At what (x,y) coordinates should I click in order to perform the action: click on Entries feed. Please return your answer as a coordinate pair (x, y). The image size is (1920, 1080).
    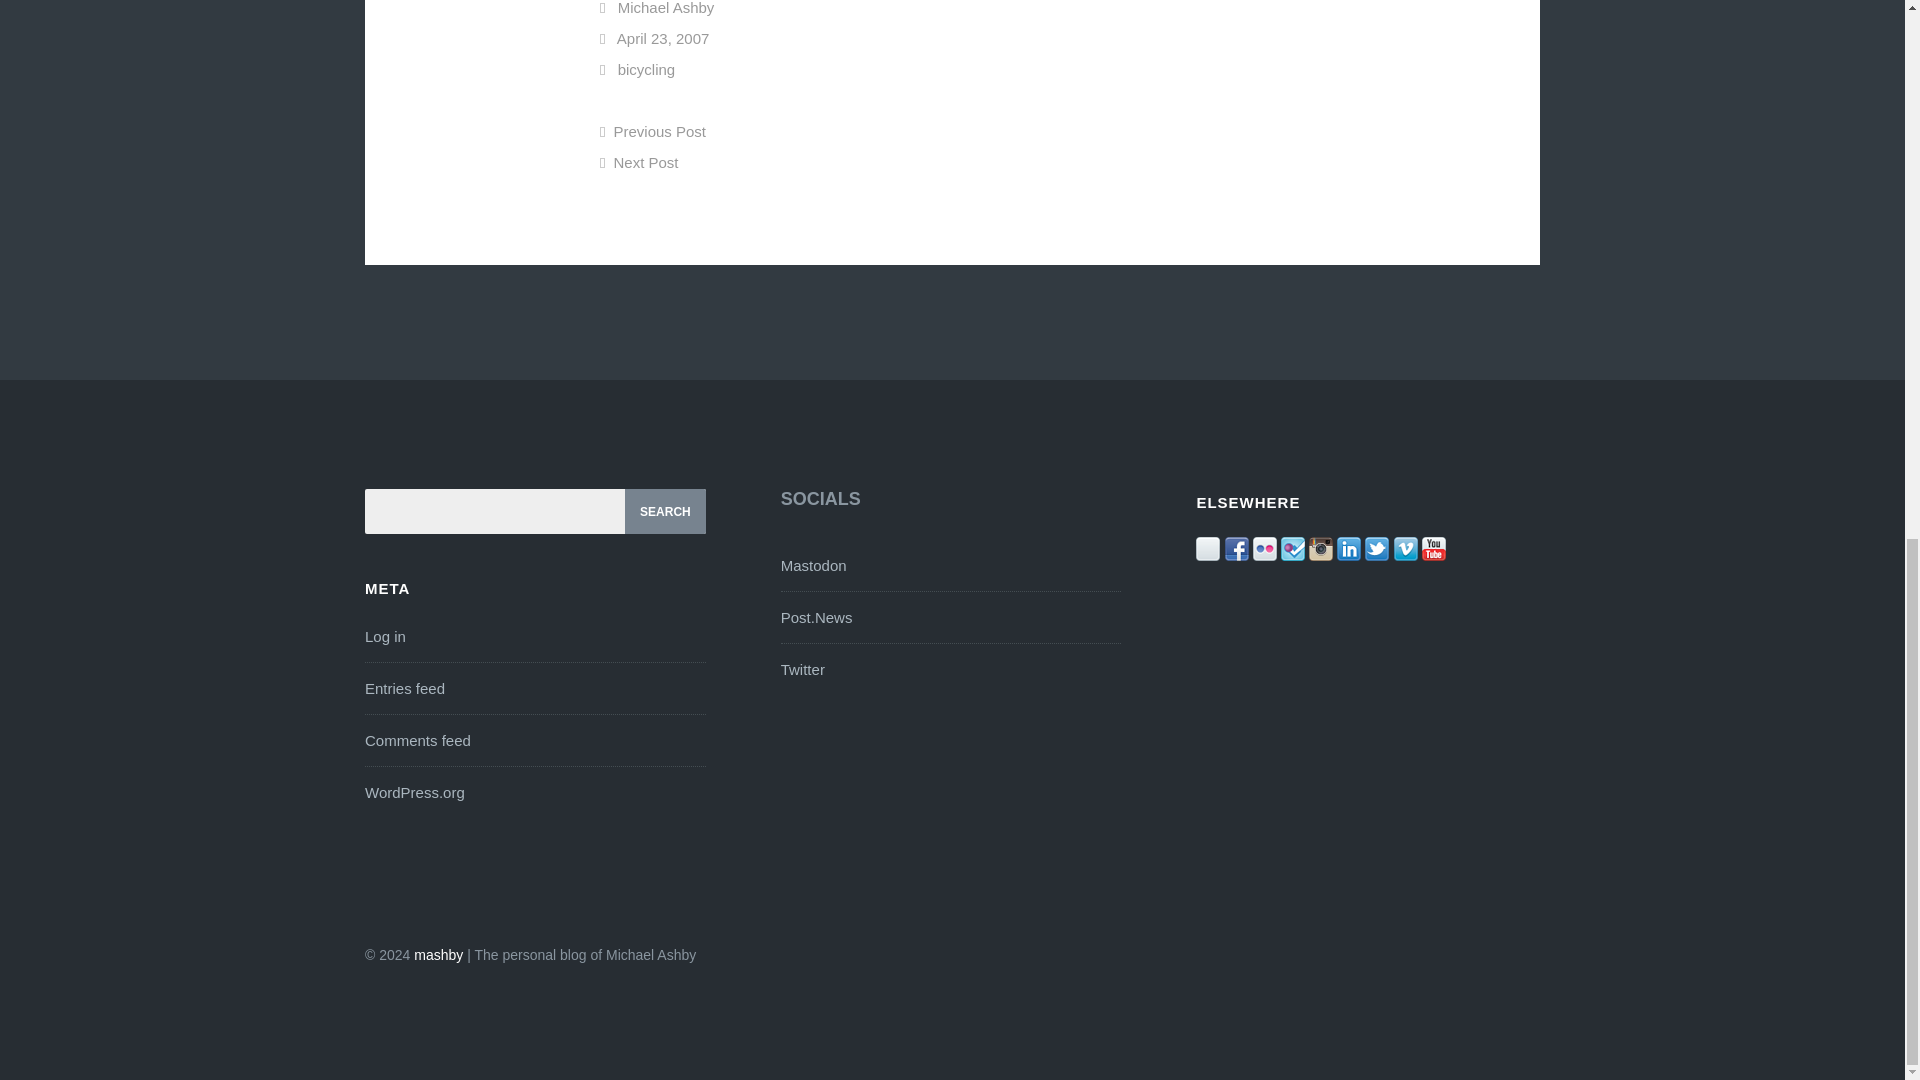
    Looking at the image, I should click on (404, 688).